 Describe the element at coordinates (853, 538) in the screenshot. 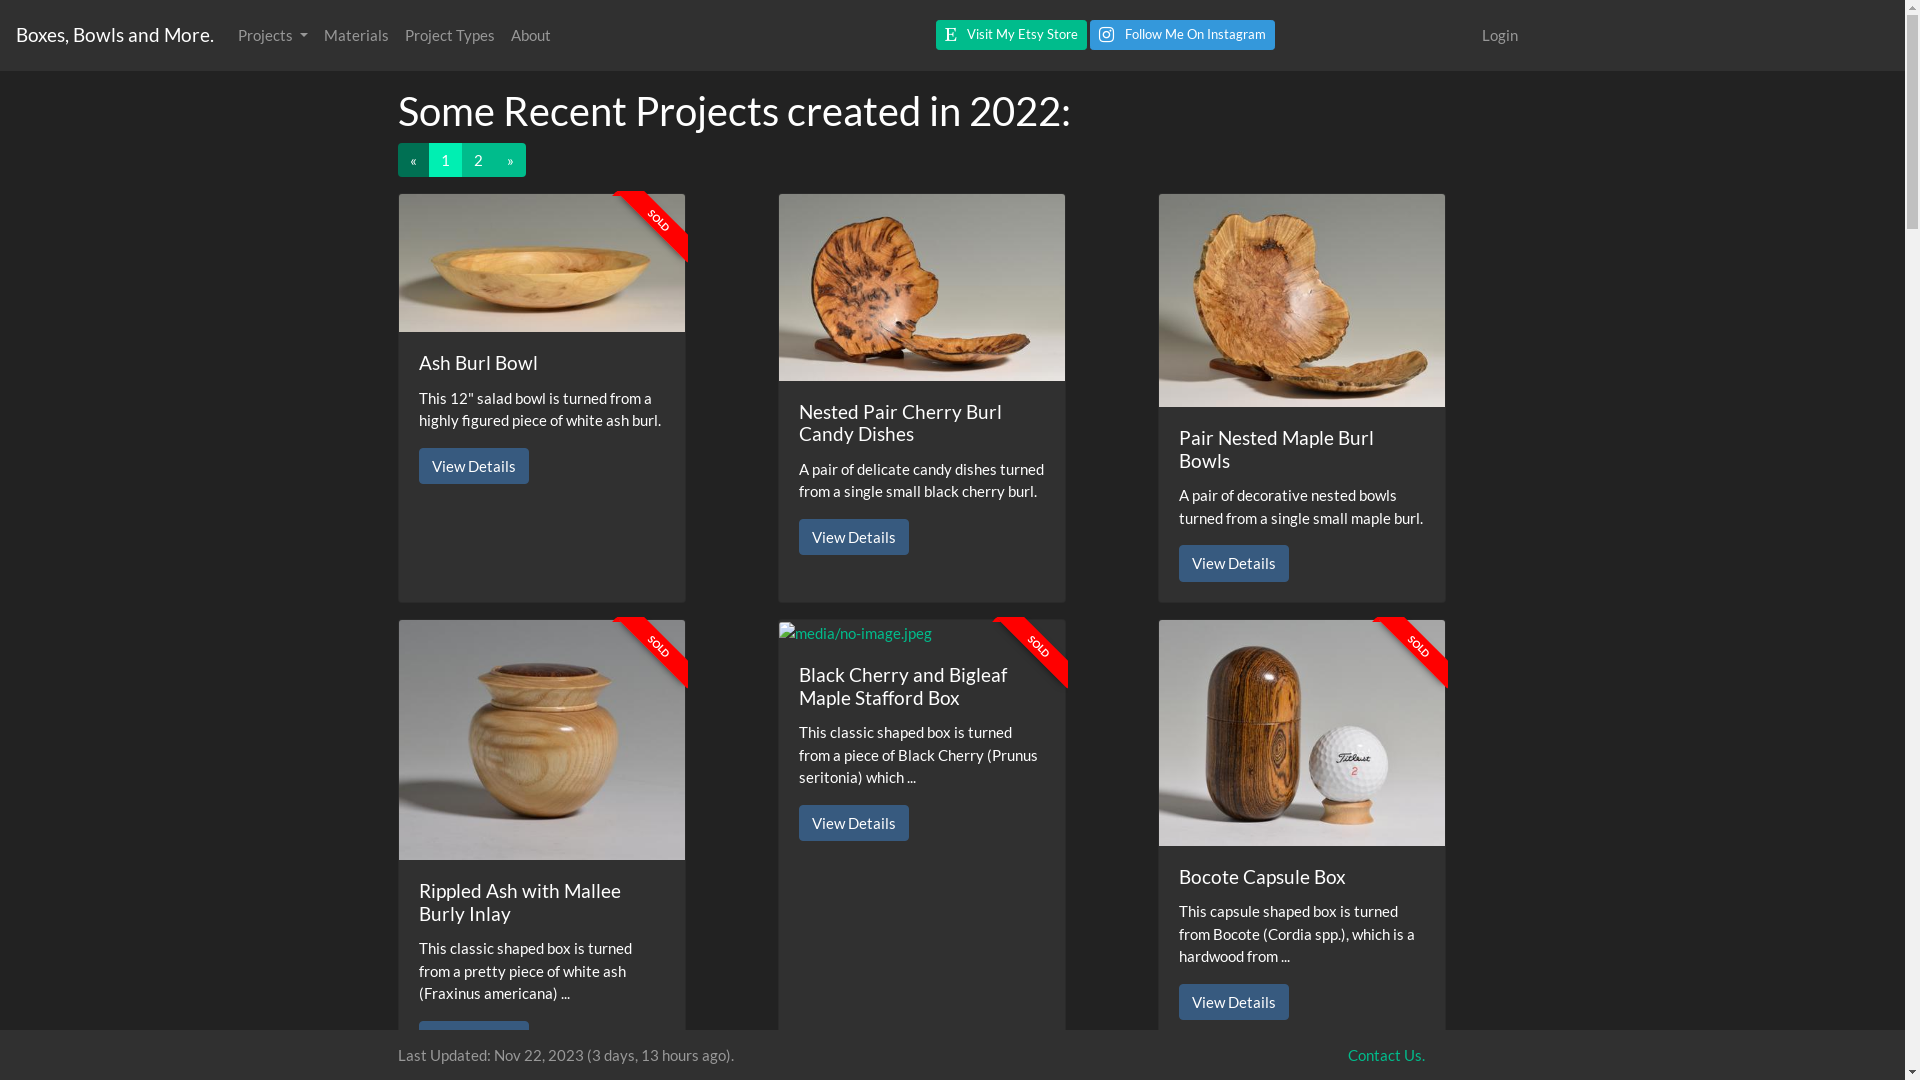

I see `View Details` at that location.